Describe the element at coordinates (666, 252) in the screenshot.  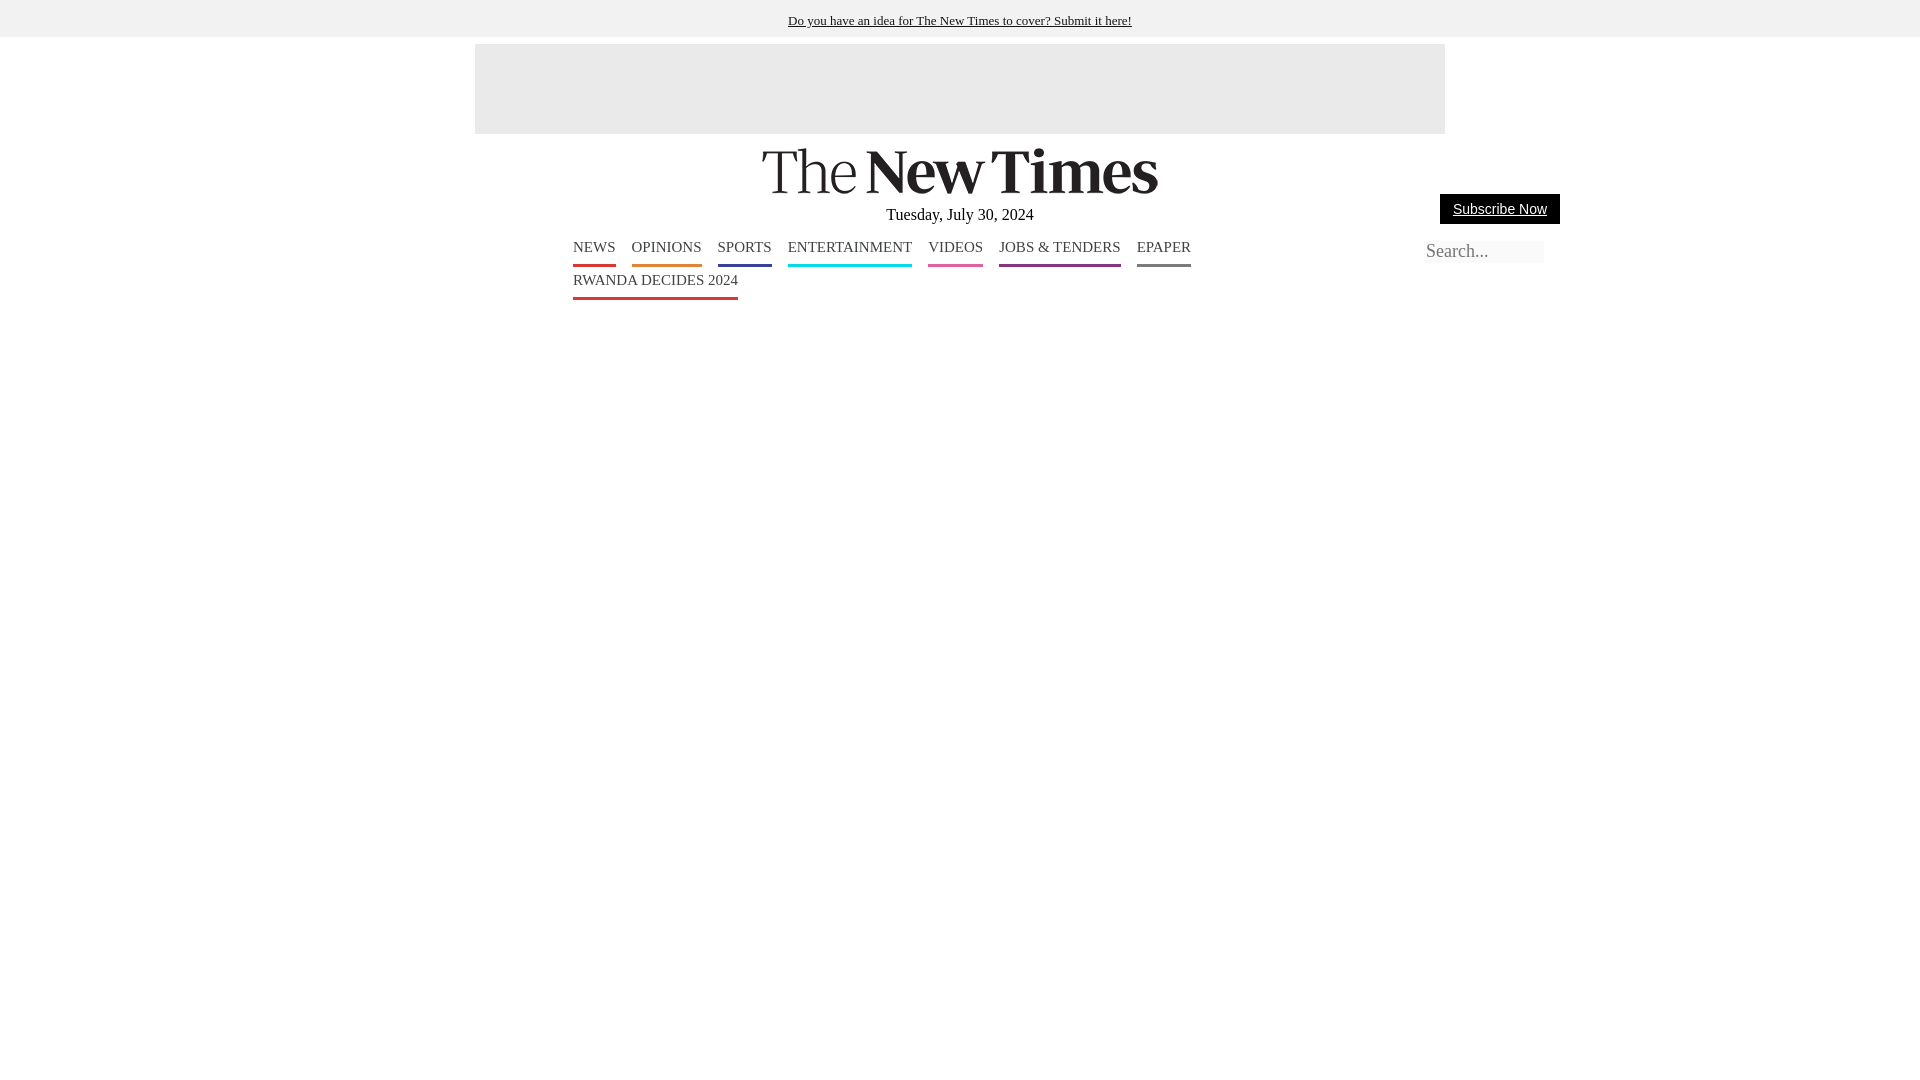
I see `OPINIONS` at that location.